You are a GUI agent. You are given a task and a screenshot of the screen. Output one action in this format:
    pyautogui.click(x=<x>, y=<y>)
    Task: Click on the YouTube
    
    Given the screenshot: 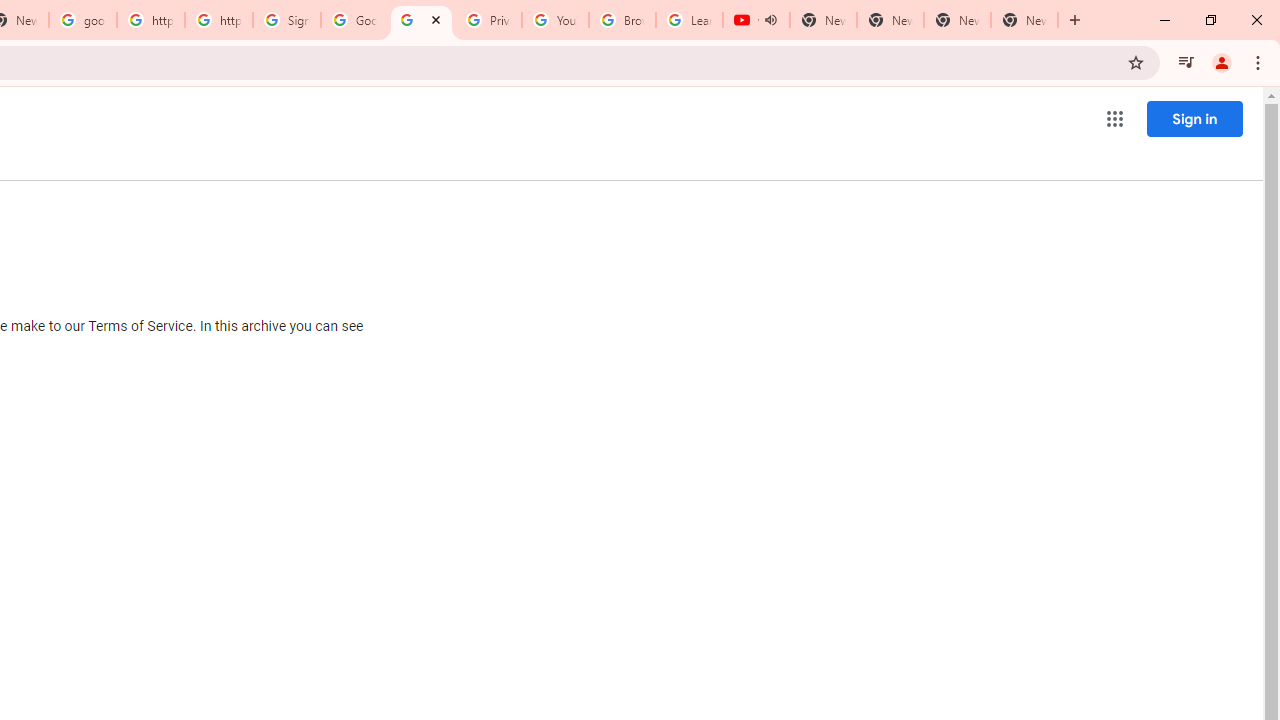 What is the action you would take?
    pyautogui.click(x=555, y=20)
    